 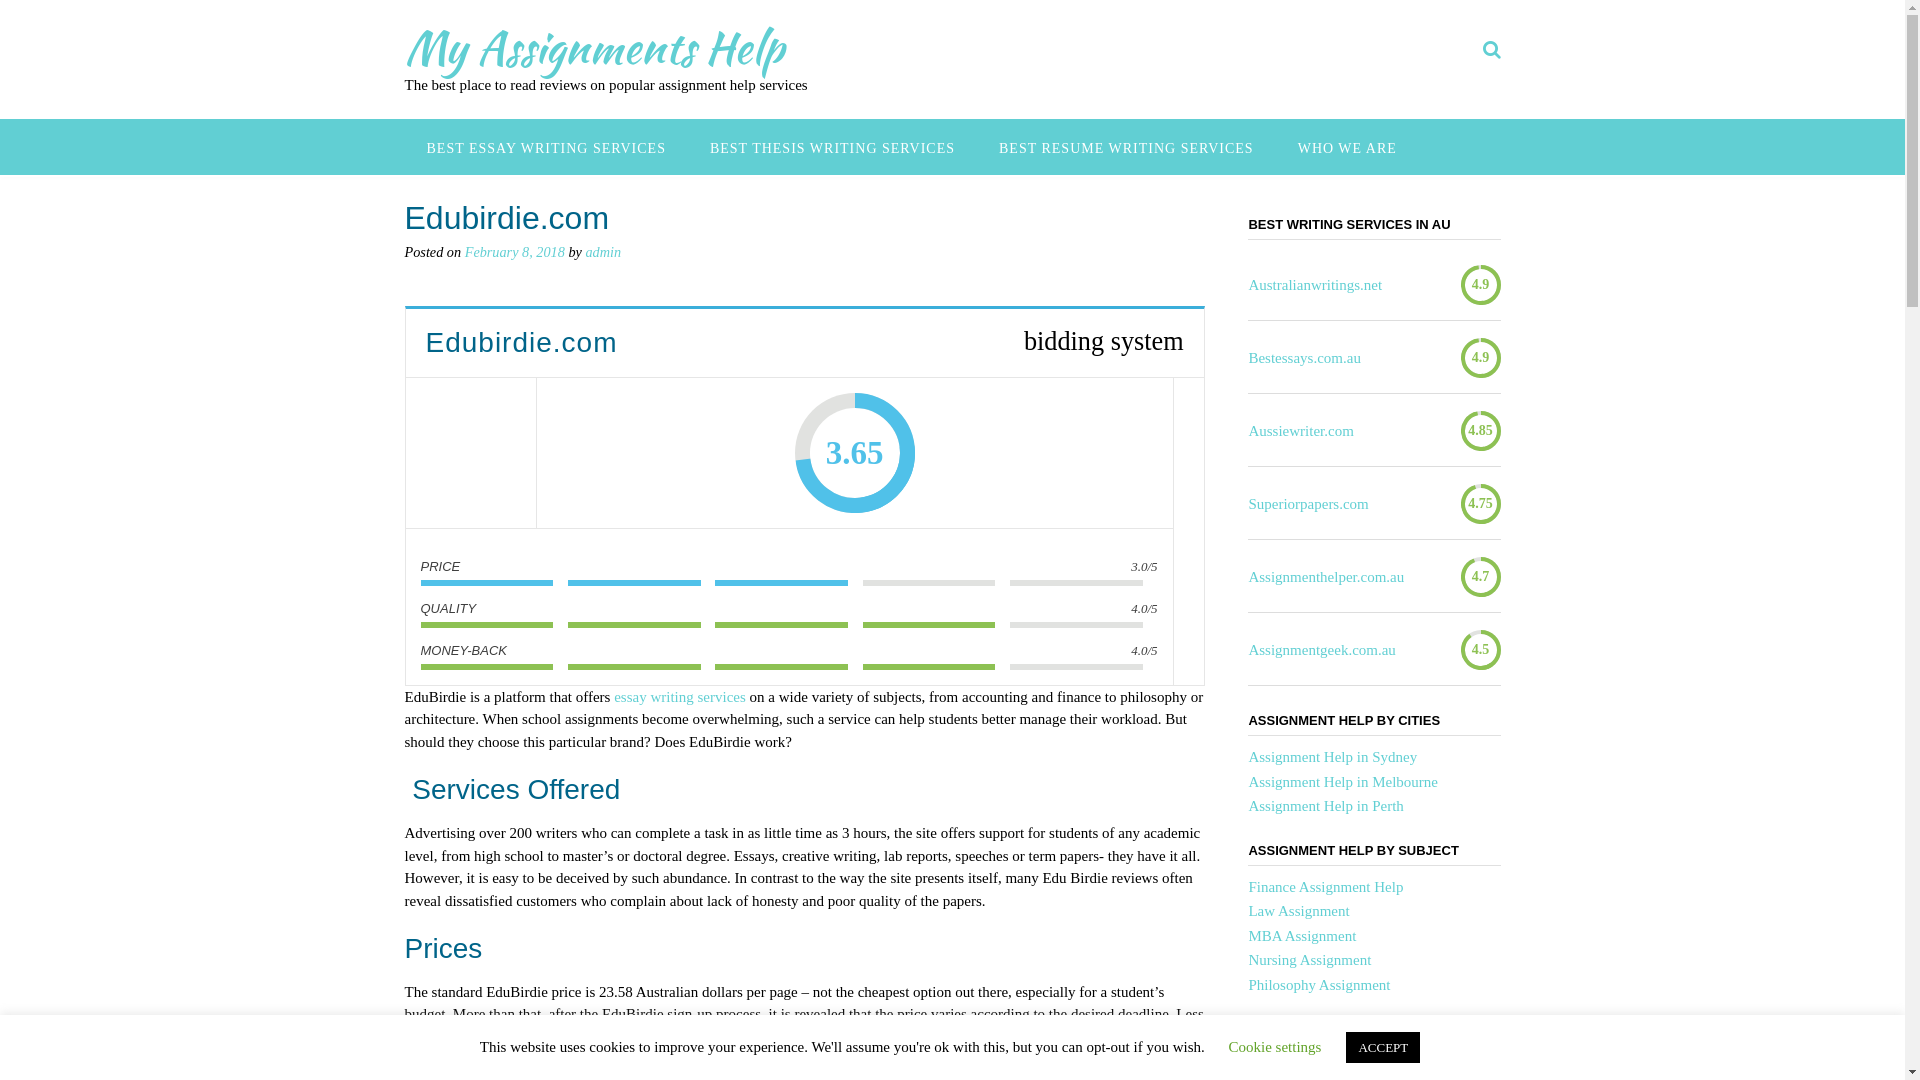 What do you see at coordinates (1315, 286) in the screenshot?
I see `Australianwritings.net` at bounding box center [1315, 286].